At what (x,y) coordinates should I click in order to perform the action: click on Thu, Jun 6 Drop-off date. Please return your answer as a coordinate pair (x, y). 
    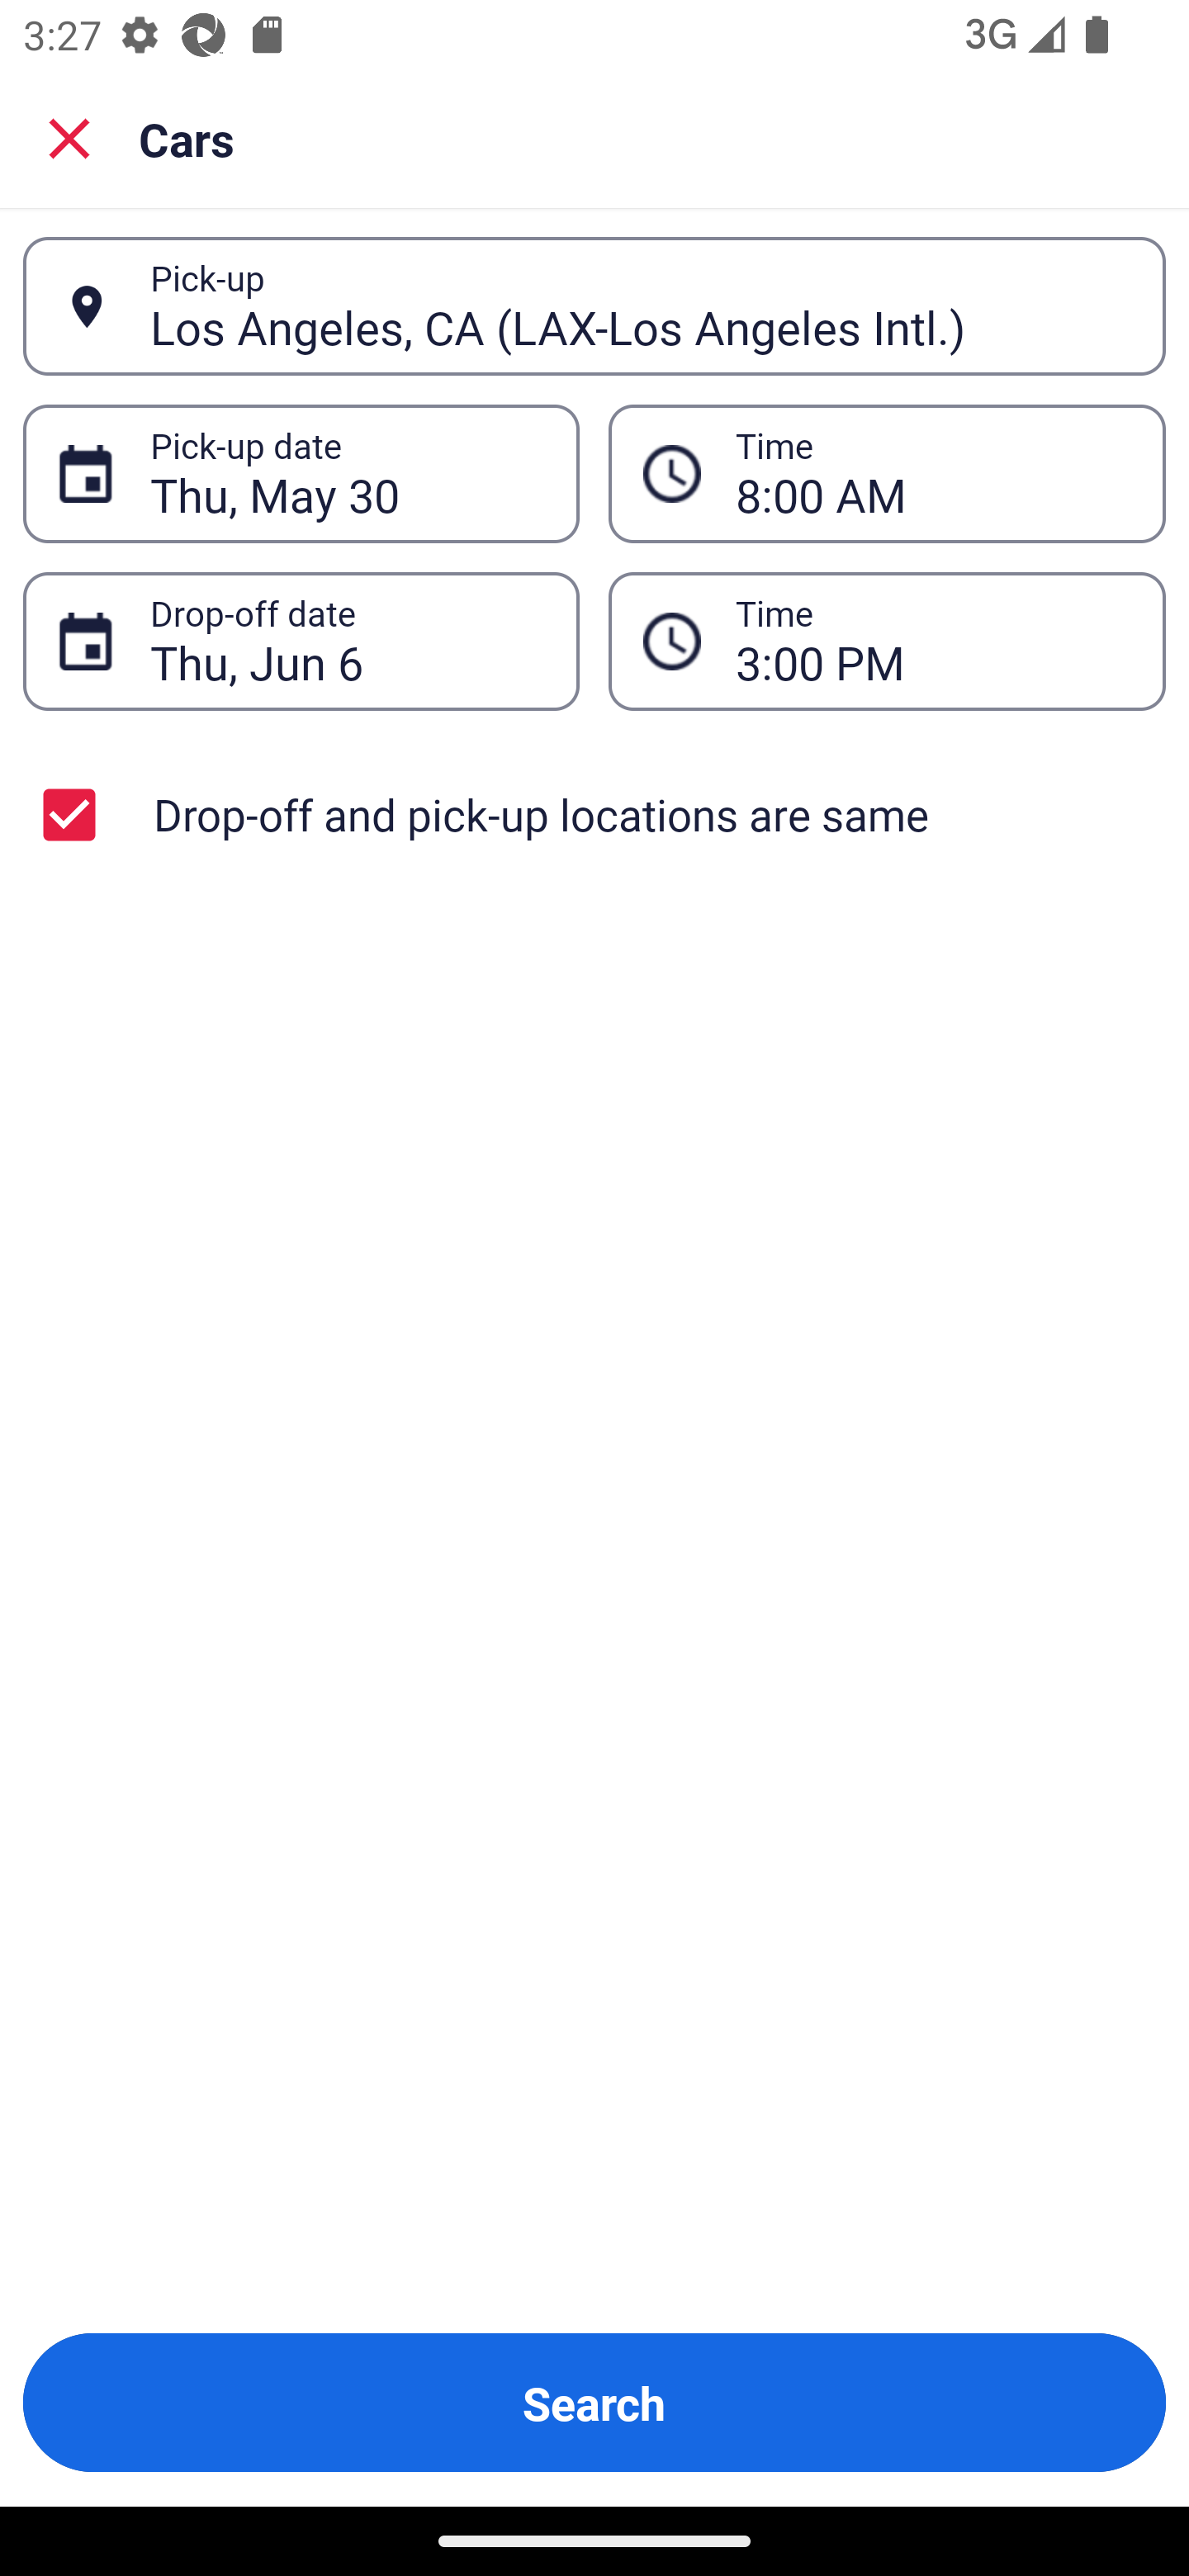
    Looking at the image, I should click on (301, 641).